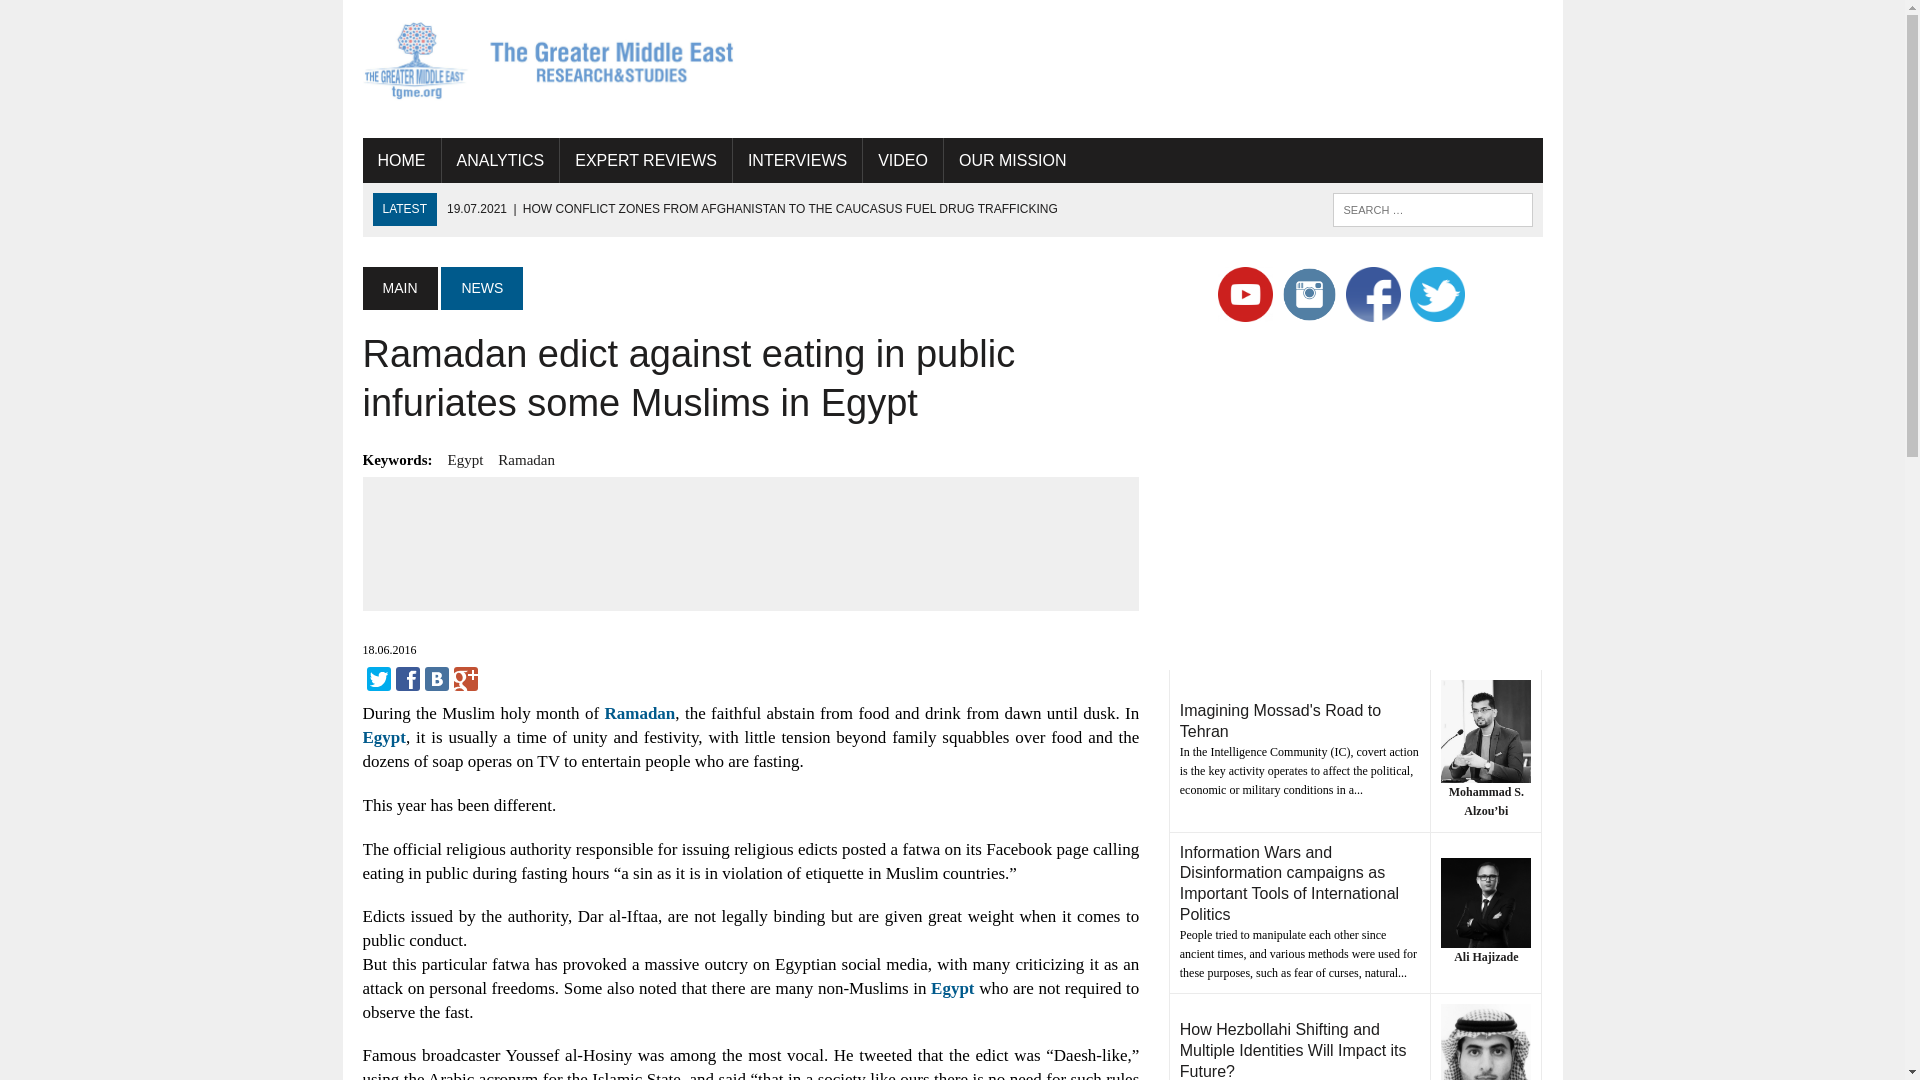  What do you see at coordinates (384, 737) in the screenshot?
I see `Egypt` at bounding box center [384, 737].